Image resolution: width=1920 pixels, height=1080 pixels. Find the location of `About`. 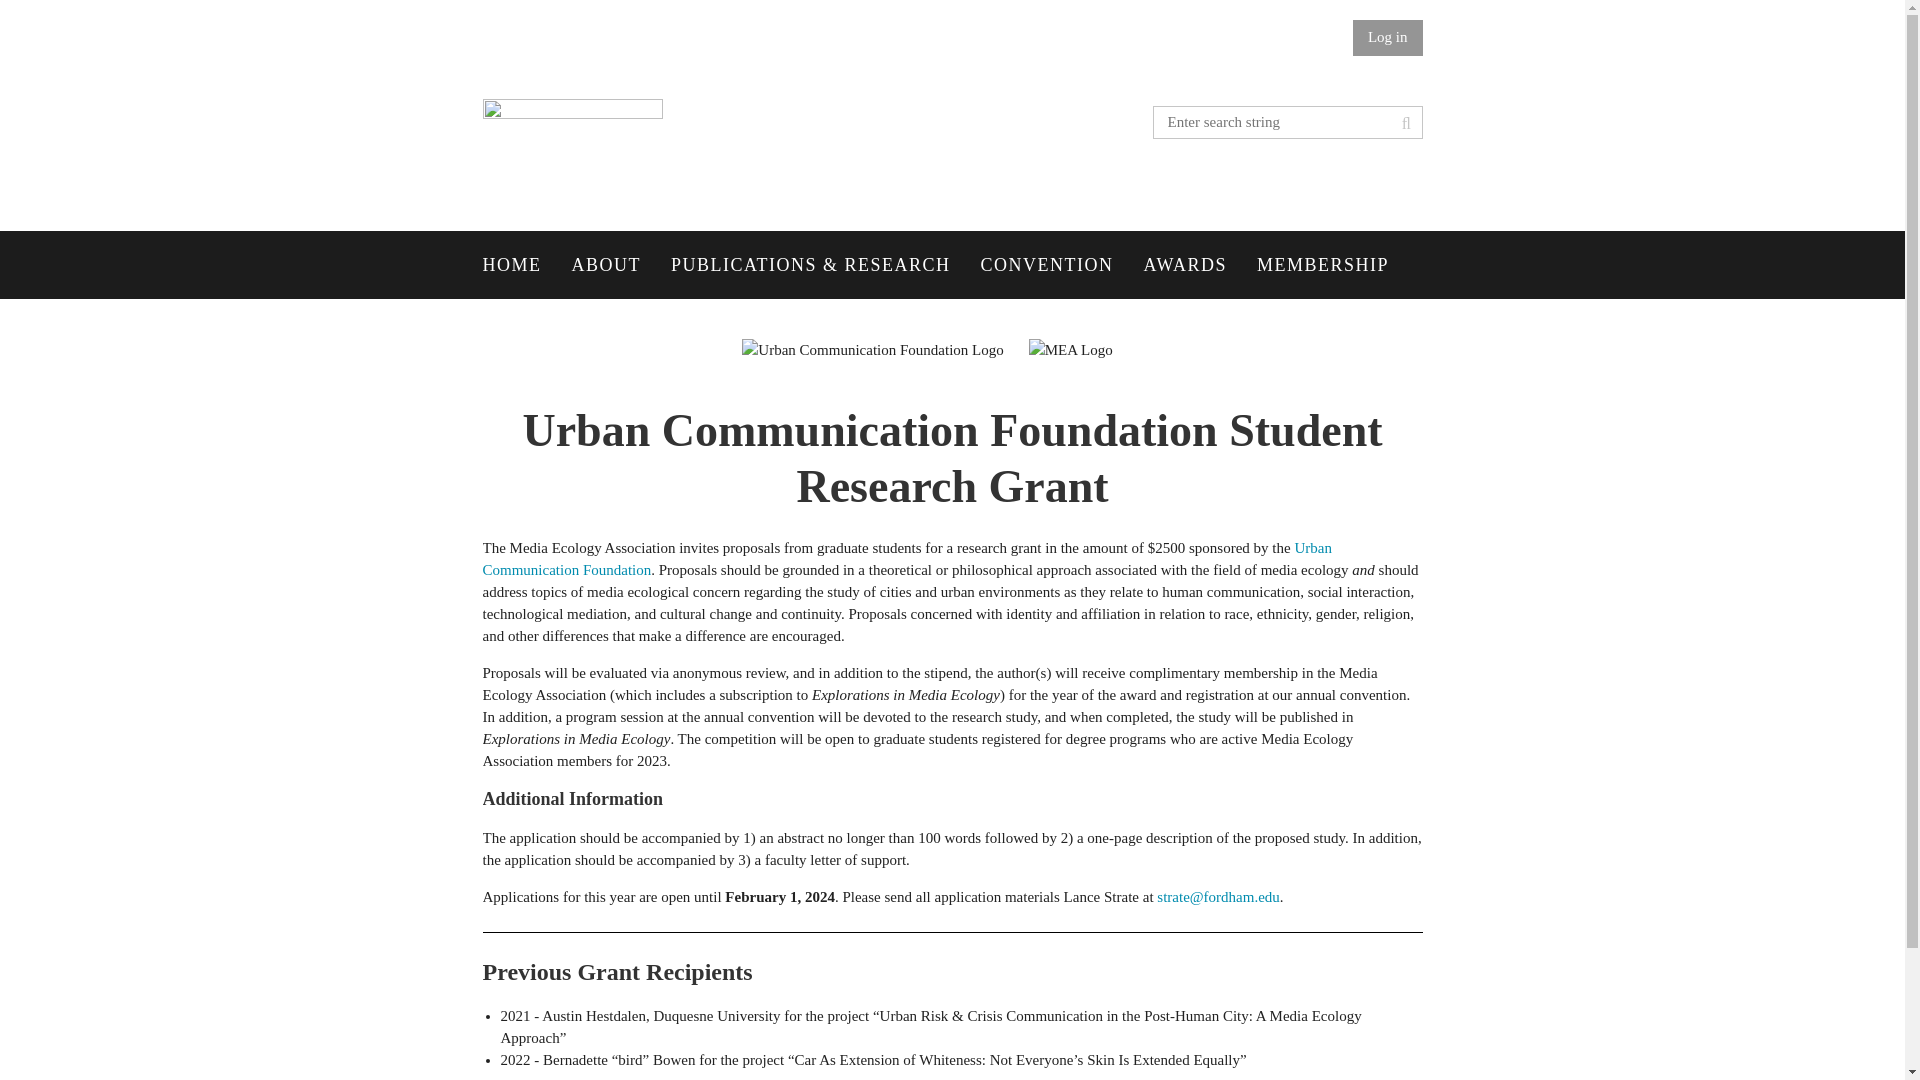

About is located at coordinates (622, 265).